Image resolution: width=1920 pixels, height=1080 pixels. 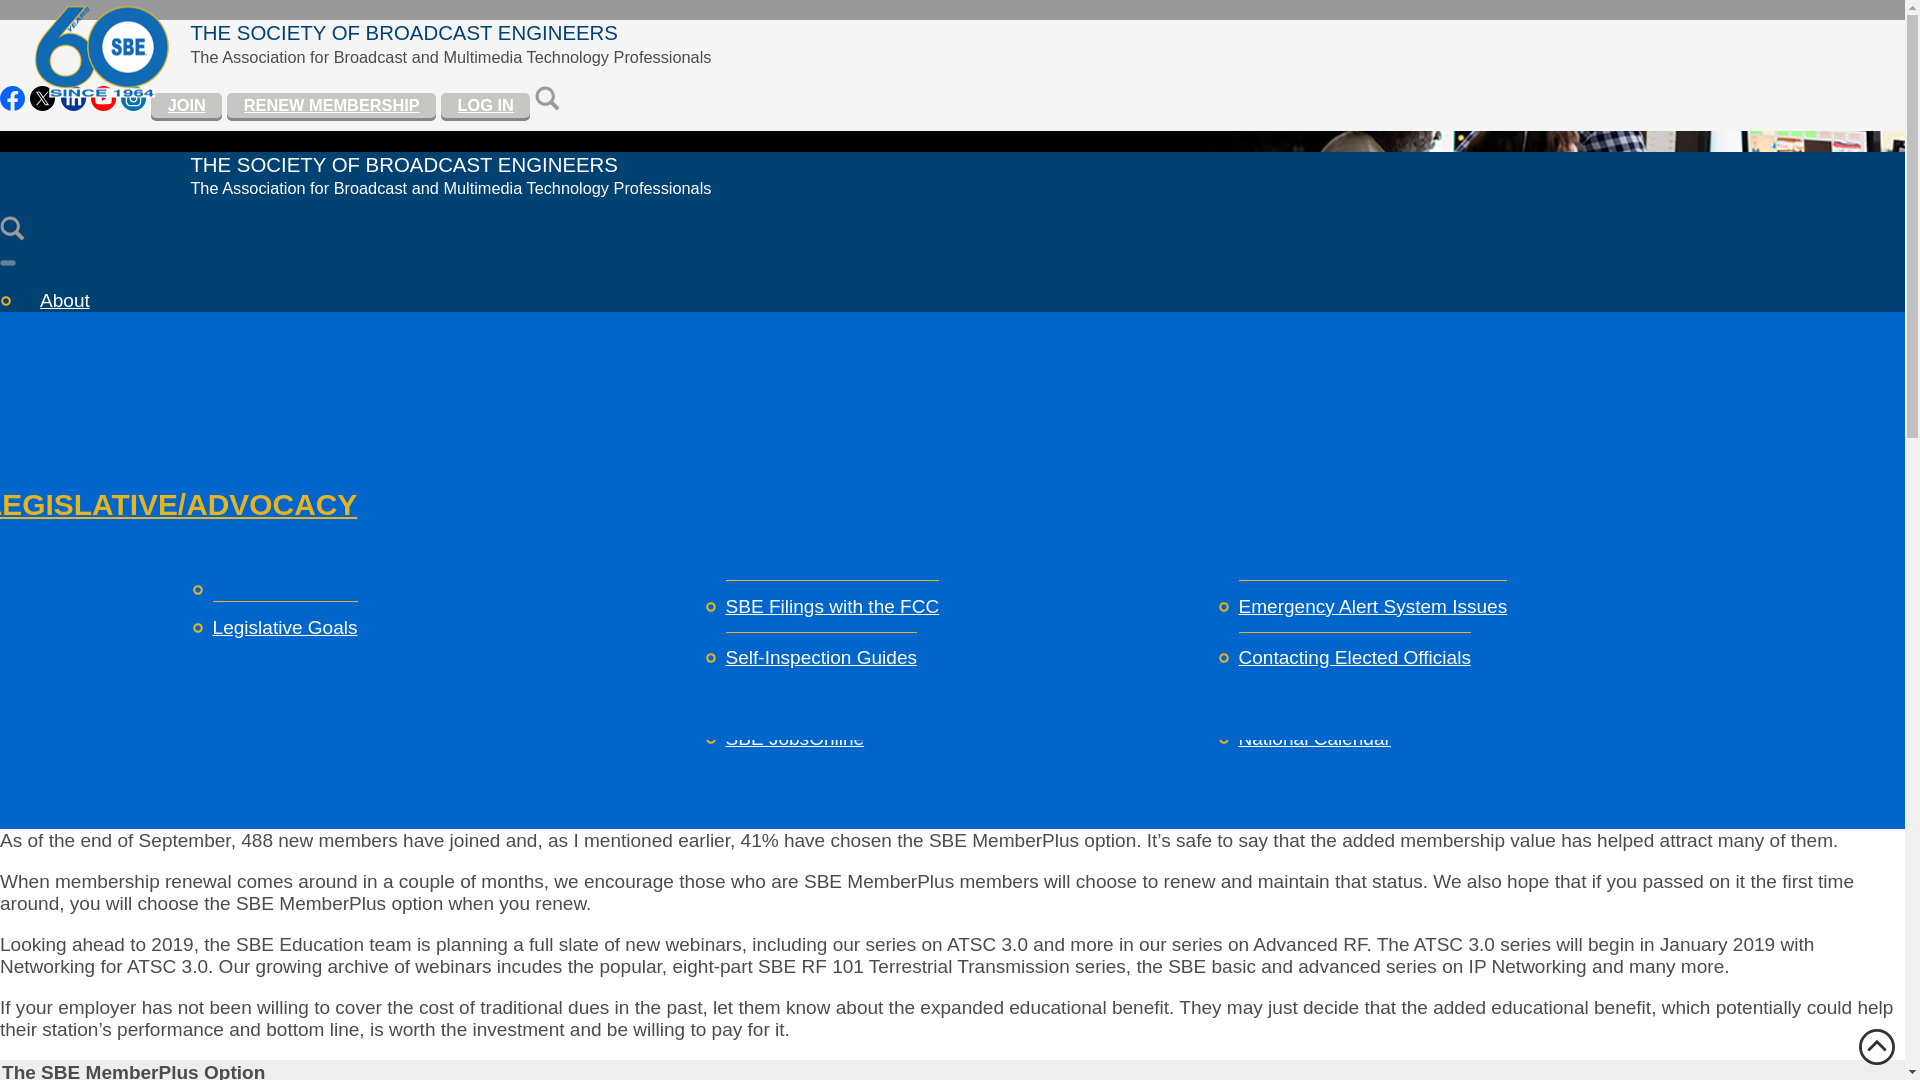 What do you see at coordinates (846, 452) in the screenshot?
I see `SBE Sustaining Member List` at bounding box center [846, 452].